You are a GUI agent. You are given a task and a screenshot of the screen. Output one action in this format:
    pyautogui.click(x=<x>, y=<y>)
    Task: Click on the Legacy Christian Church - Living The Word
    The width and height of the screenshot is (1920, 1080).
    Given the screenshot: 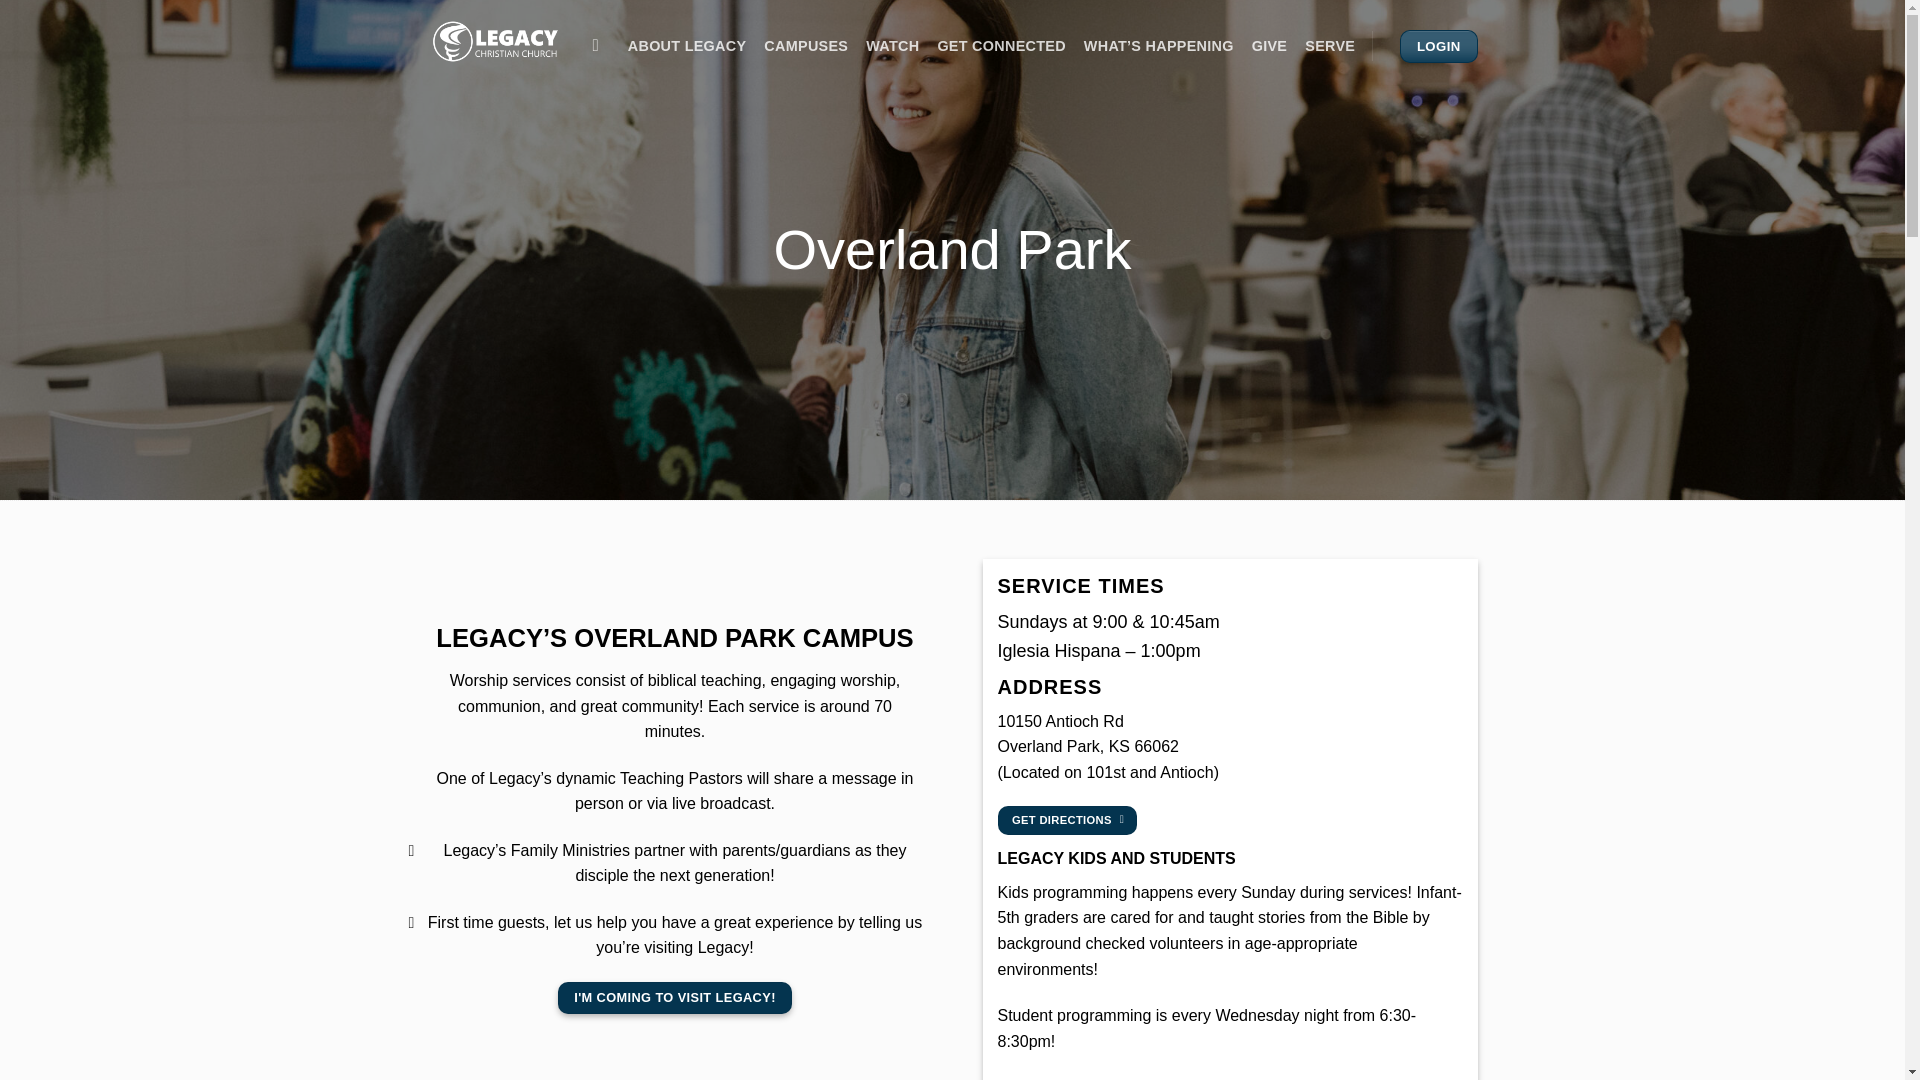 What is the action you would take?
    pyautogui.click(x=495, y=42)
    